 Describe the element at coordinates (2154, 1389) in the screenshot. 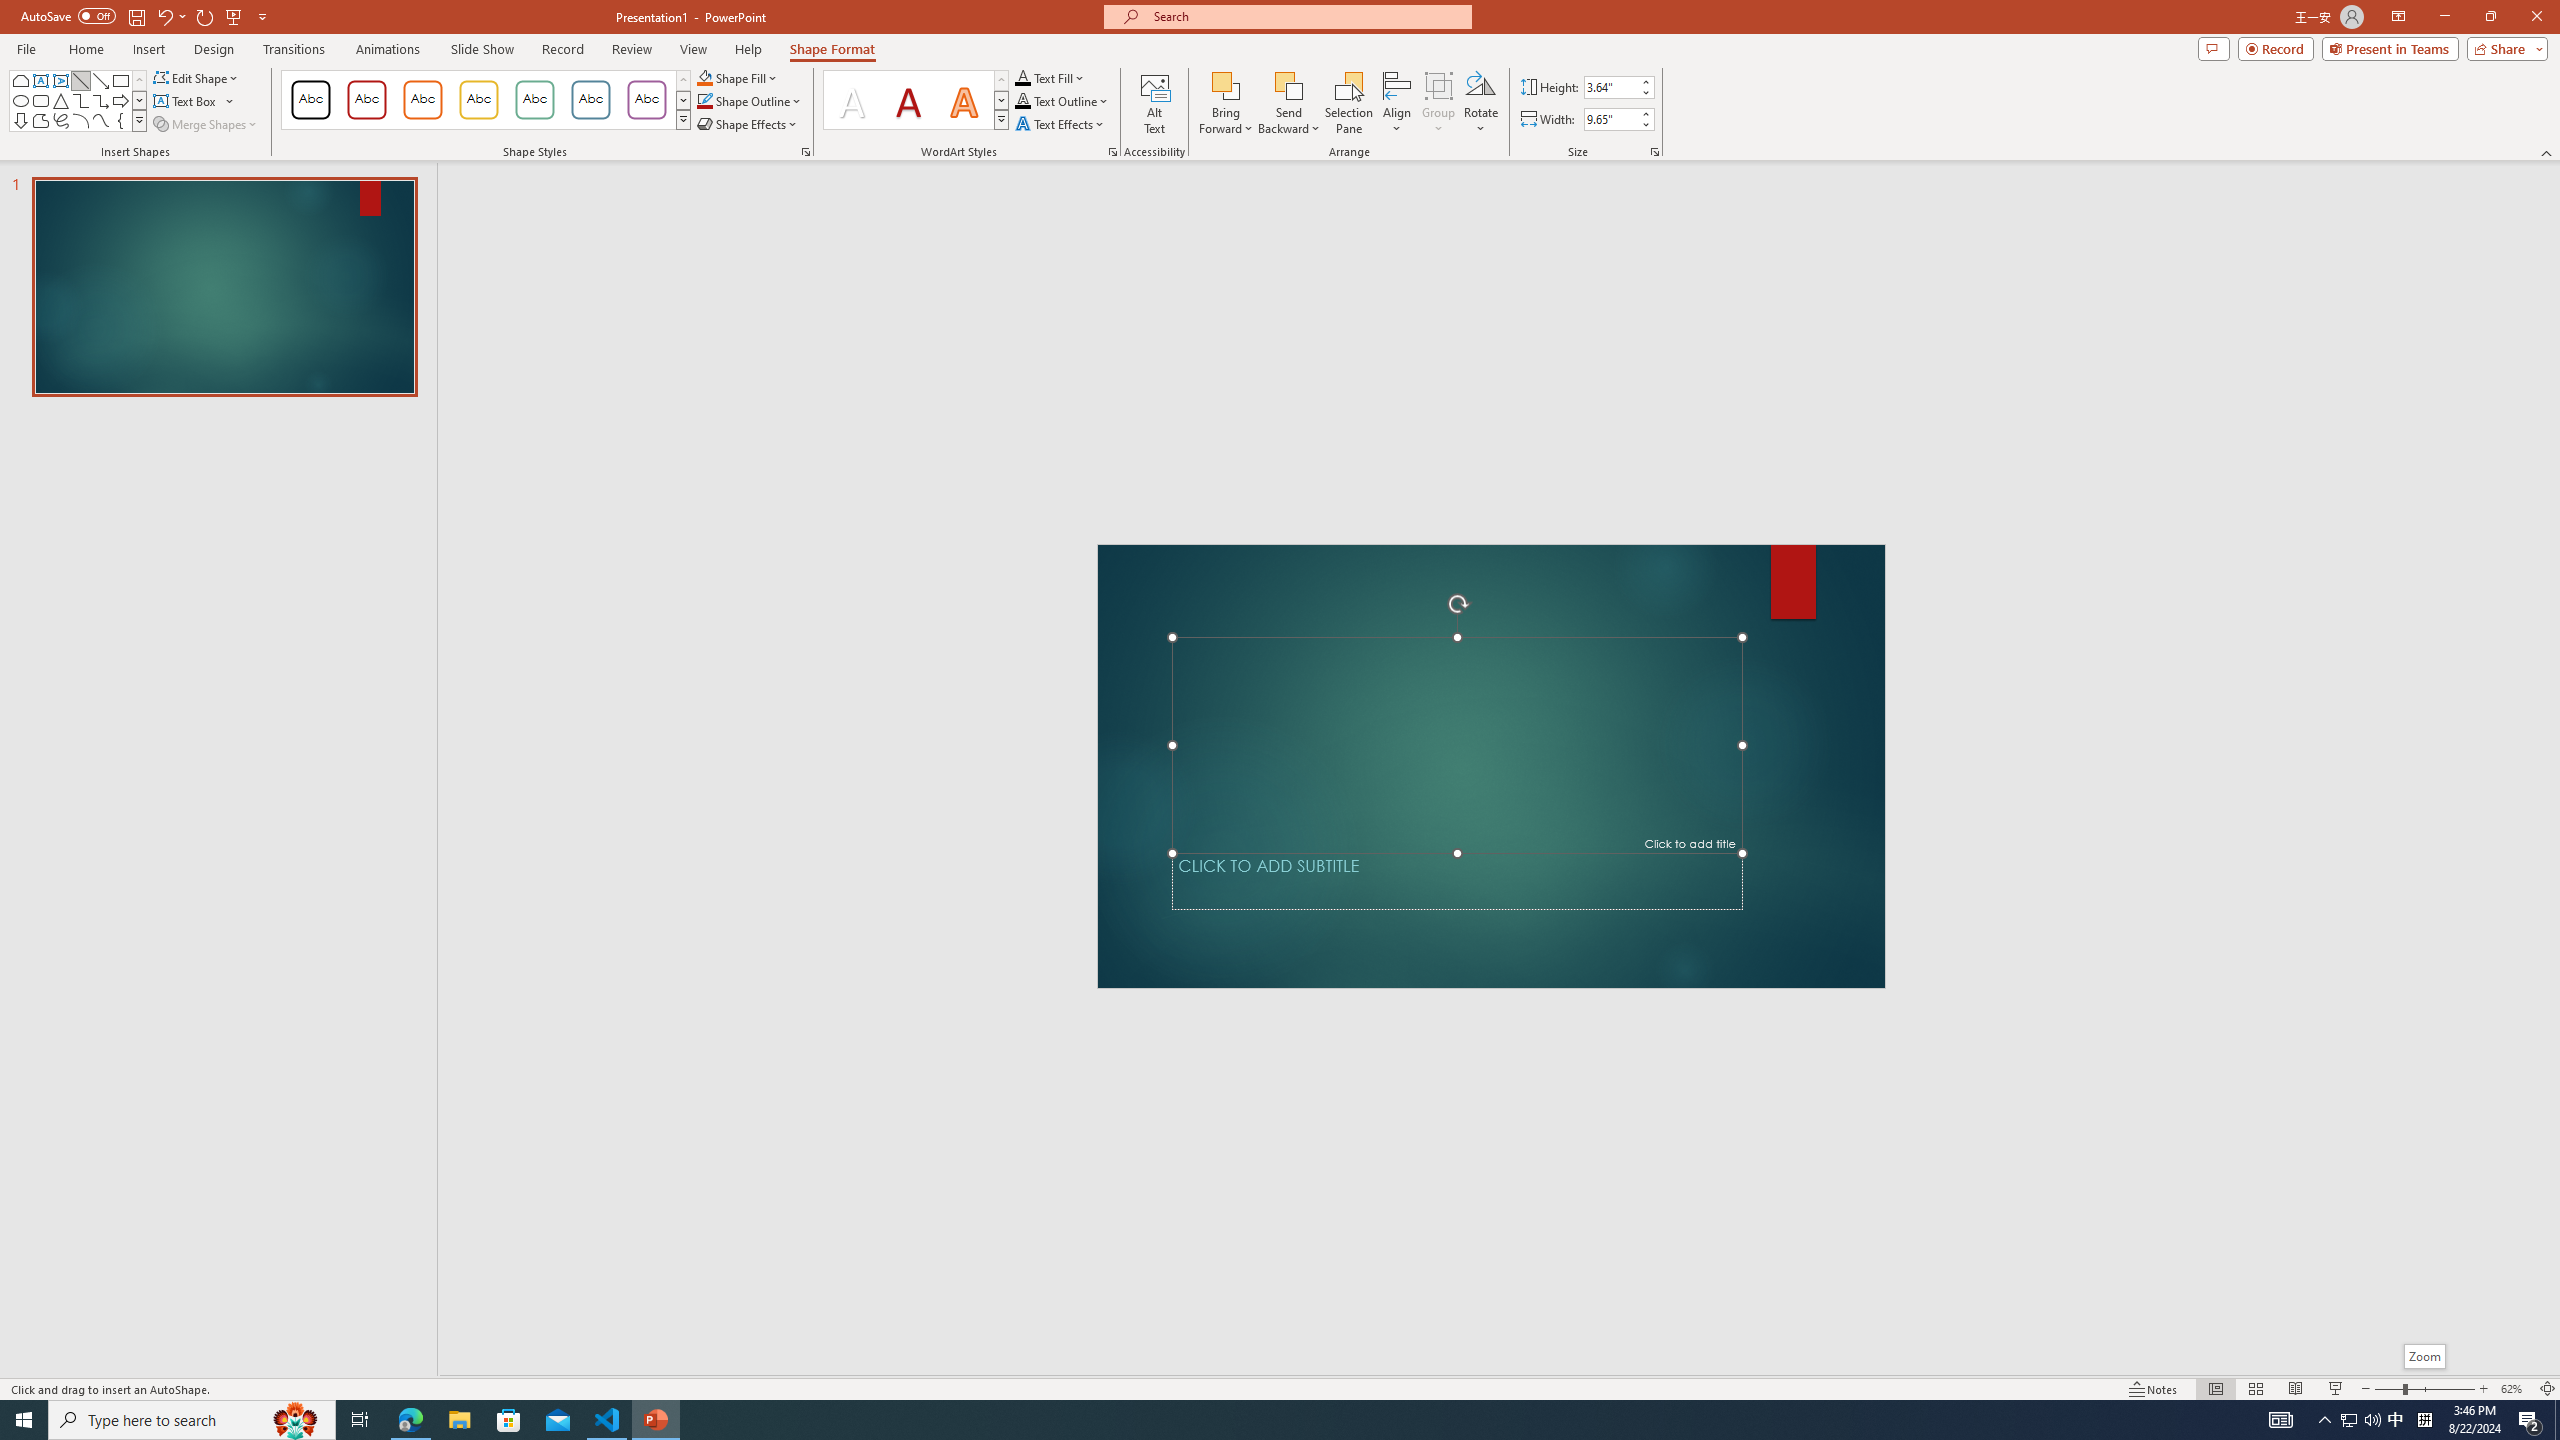

I see `Notes ` at that location.